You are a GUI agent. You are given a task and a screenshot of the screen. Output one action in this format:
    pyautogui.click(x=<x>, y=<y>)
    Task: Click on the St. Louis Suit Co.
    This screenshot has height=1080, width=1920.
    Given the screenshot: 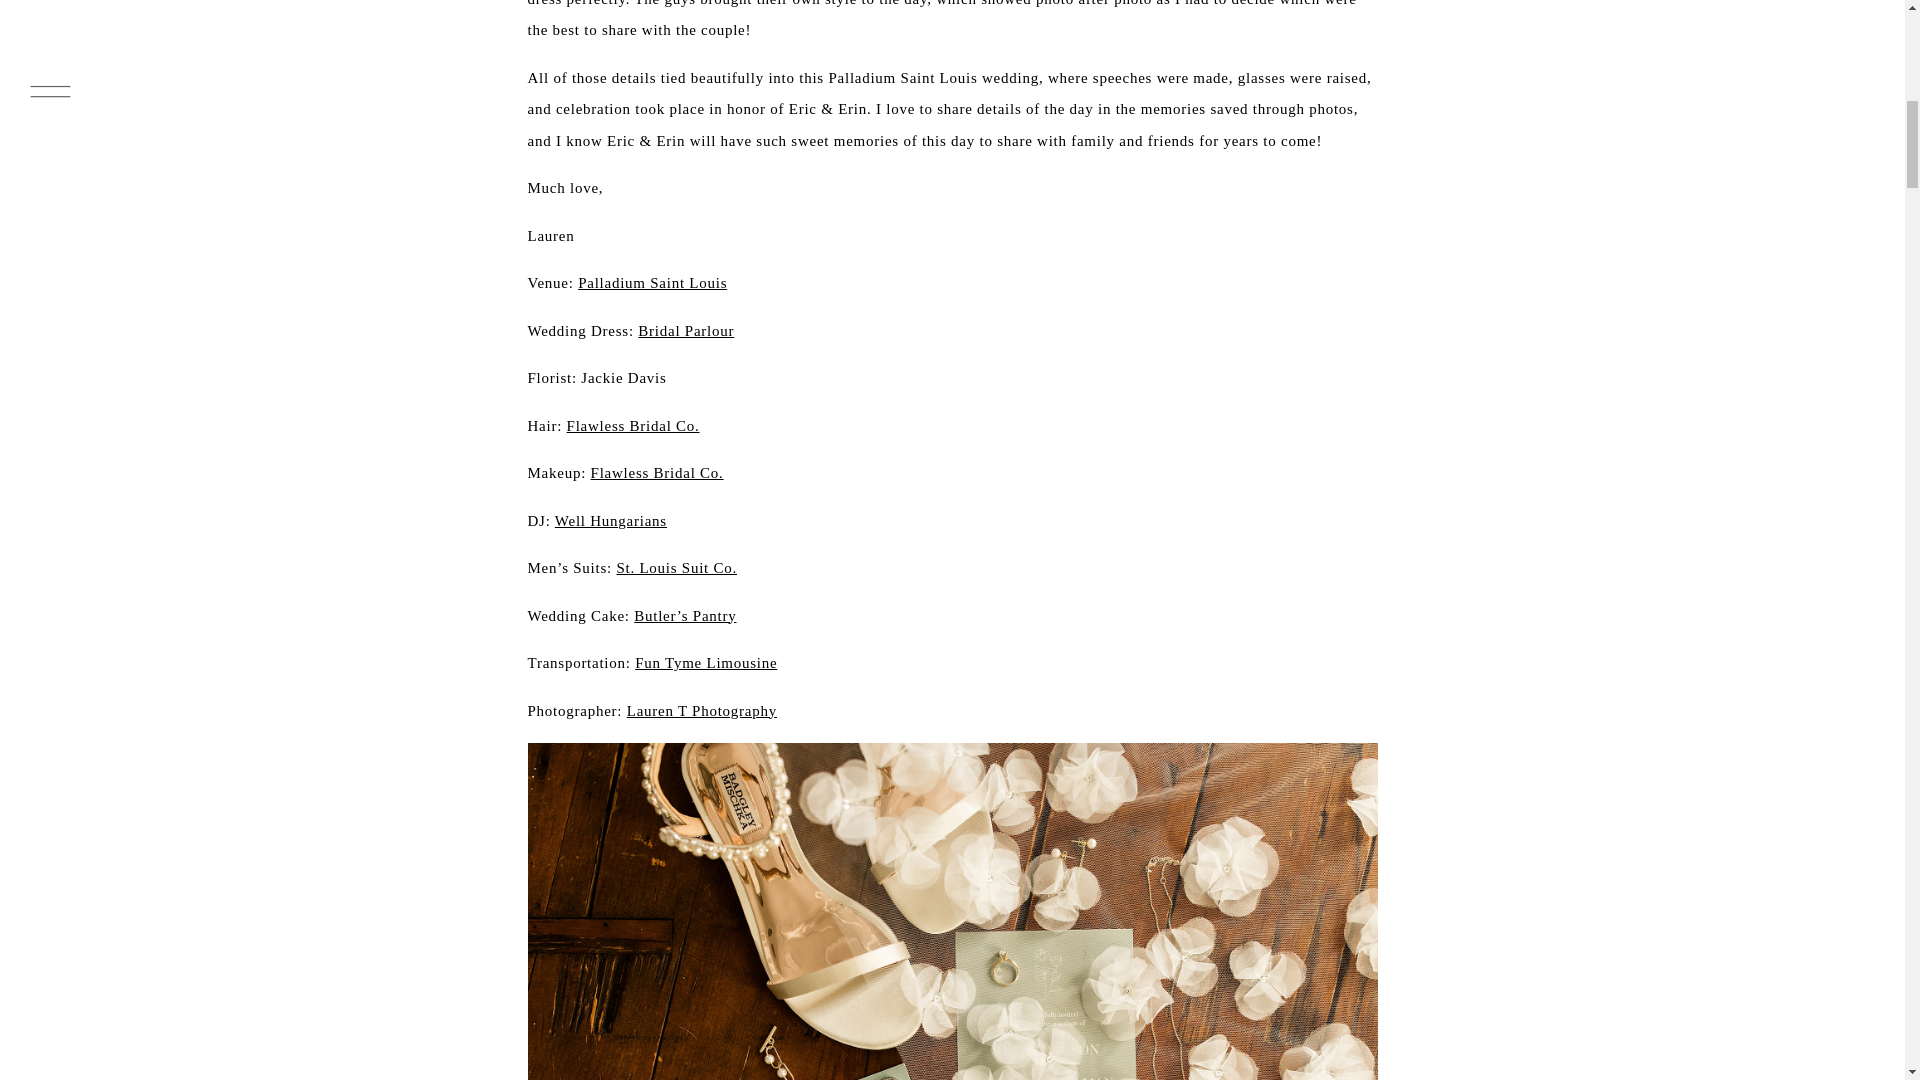 What is the action you would take?
    pyautogui.click(x=676, y=568)
    